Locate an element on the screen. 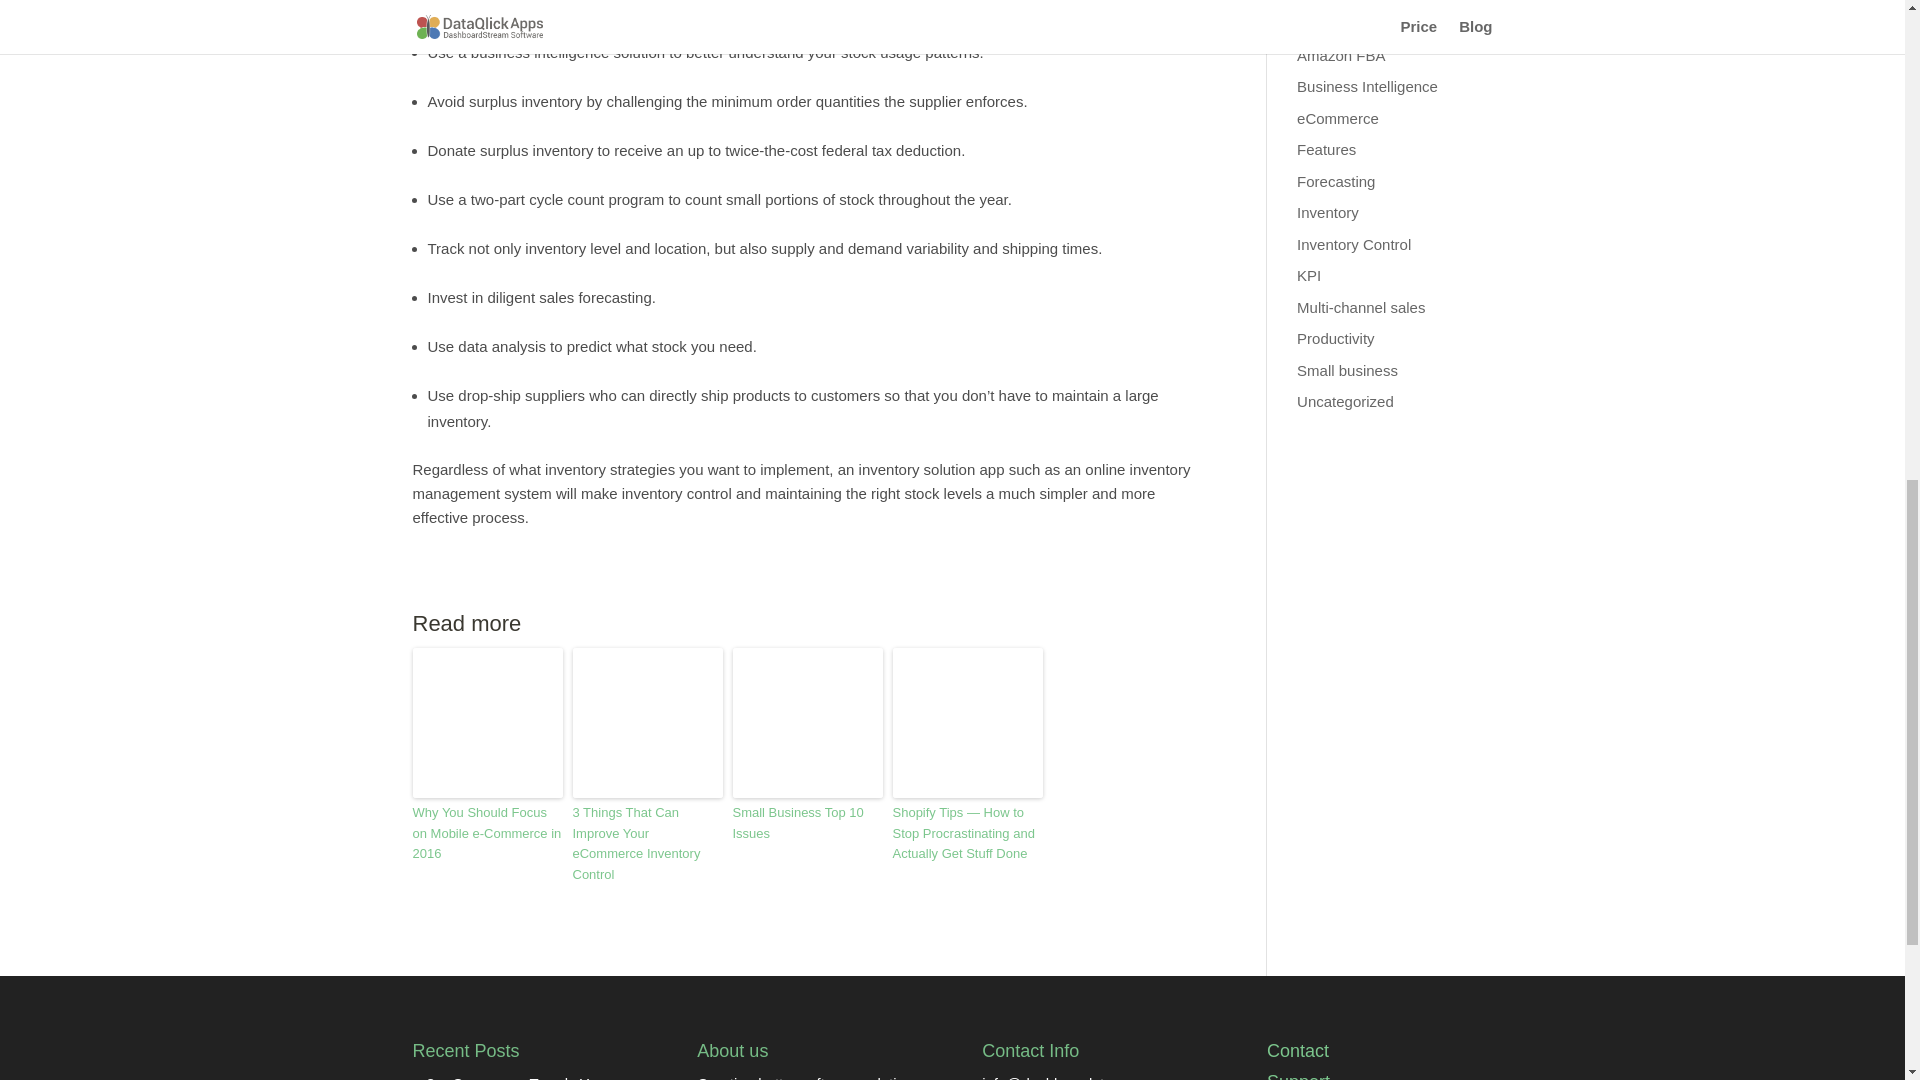 Image resolution: width=1920 pixels, height=1080 pixels. Business Intelligence is located at coordinates (1368, 86).